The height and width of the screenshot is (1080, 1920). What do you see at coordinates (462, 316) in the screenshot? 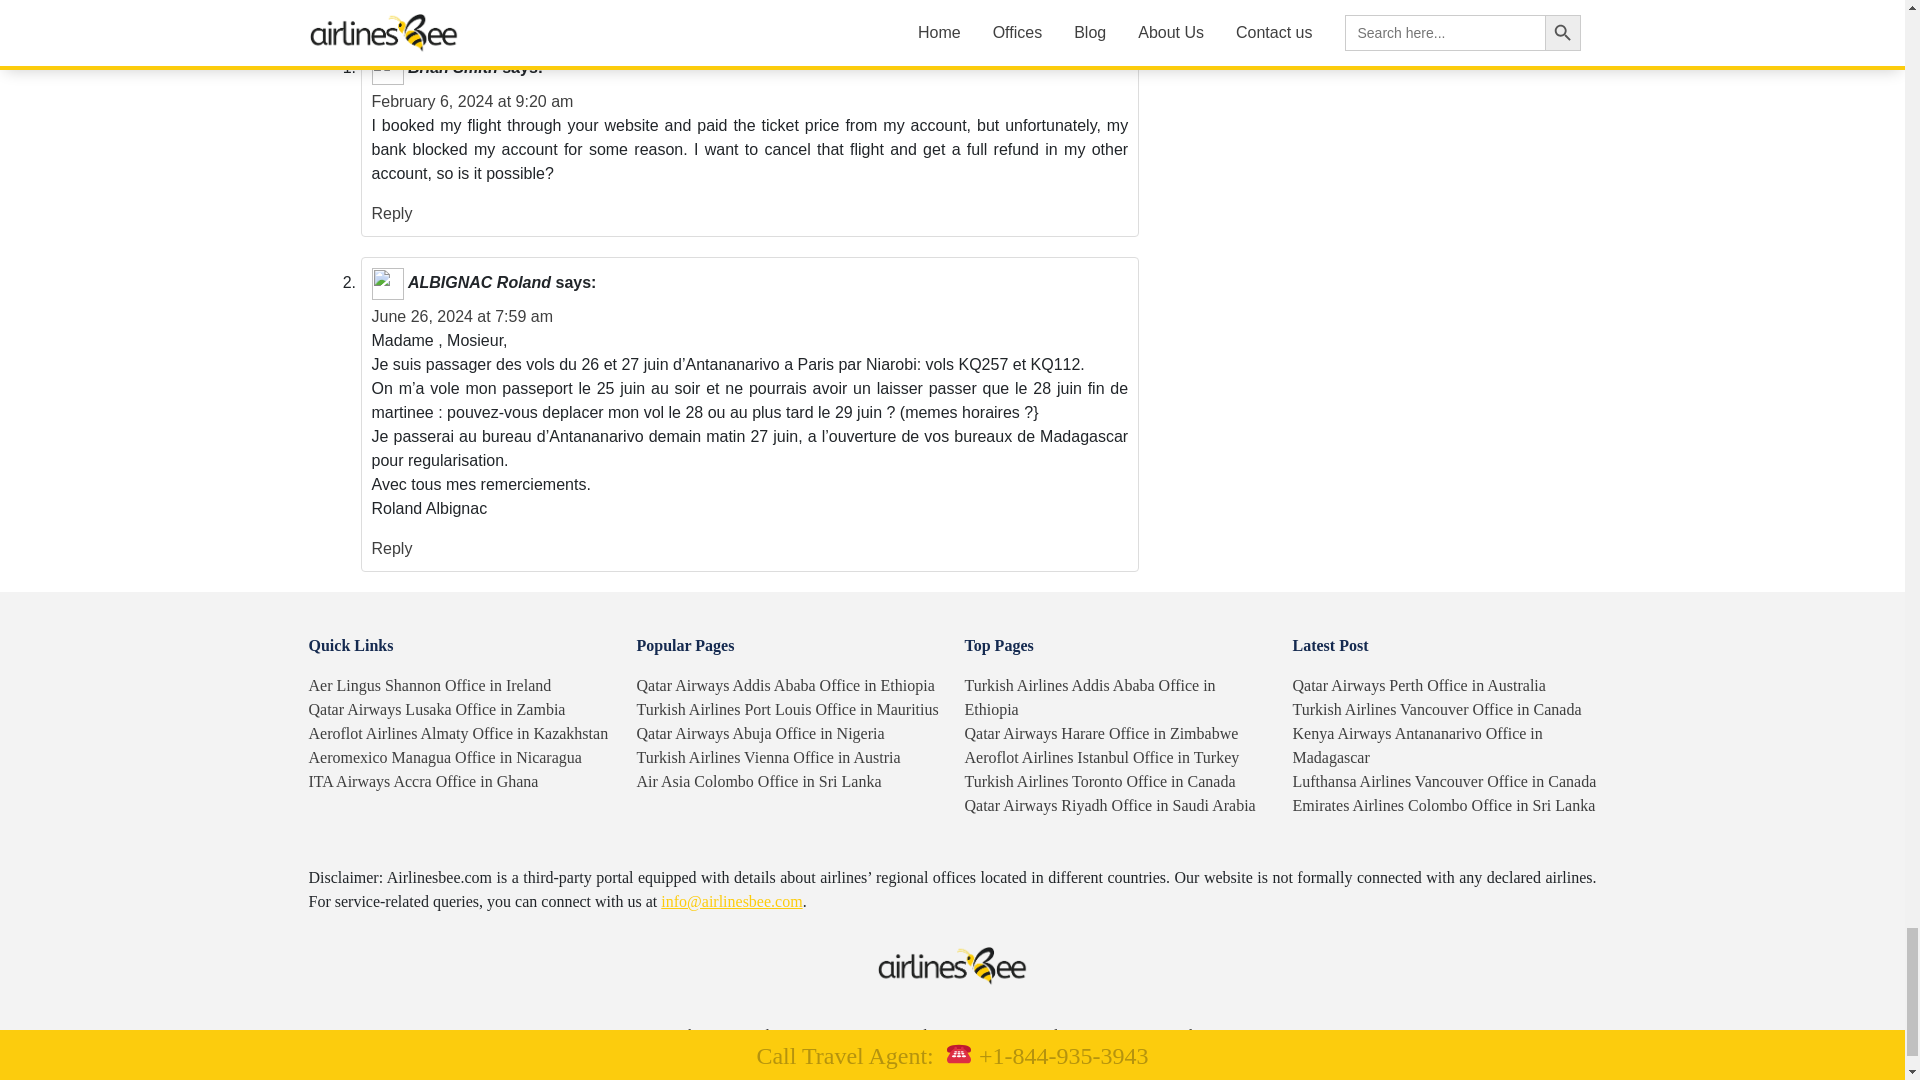
I see `June 26, 2024 at 7:59 am` at bounding box center [462, 316].